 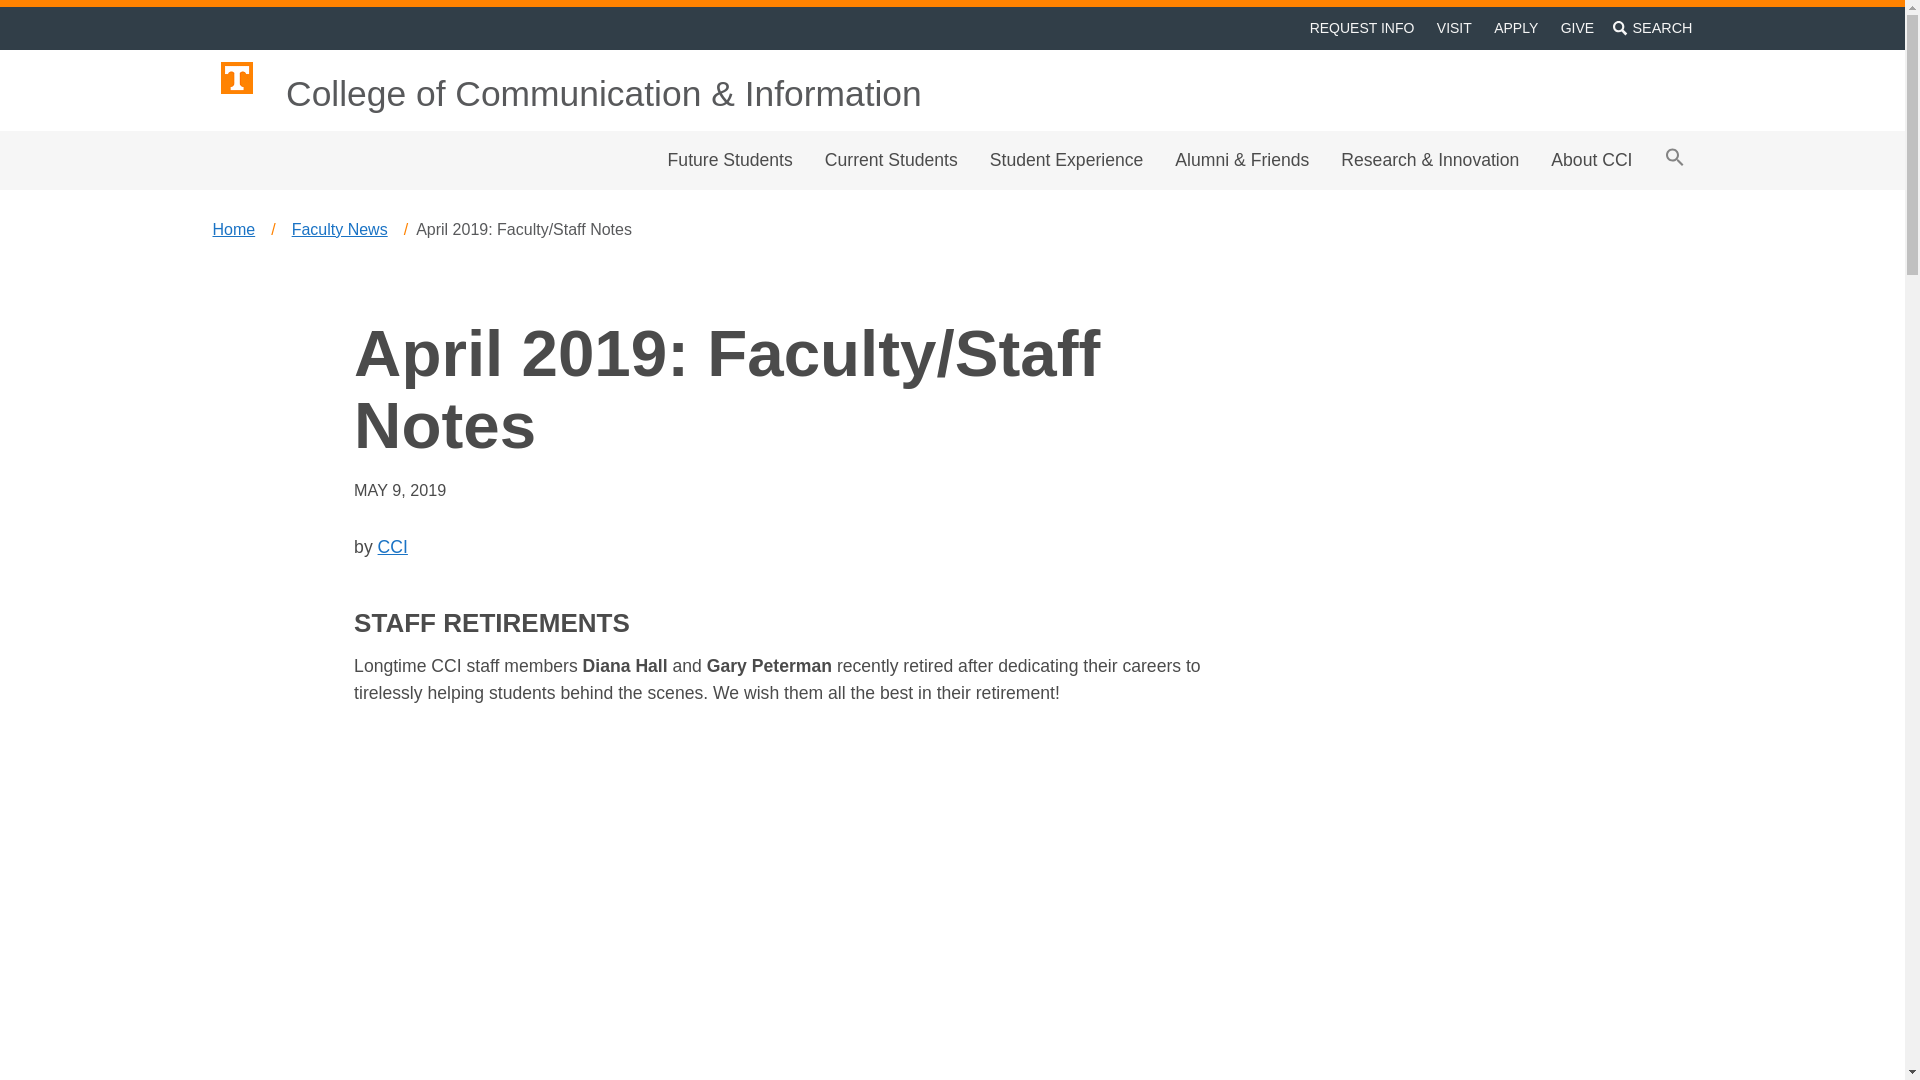 I want to click on VISIT, so click(x=1454, y=28).